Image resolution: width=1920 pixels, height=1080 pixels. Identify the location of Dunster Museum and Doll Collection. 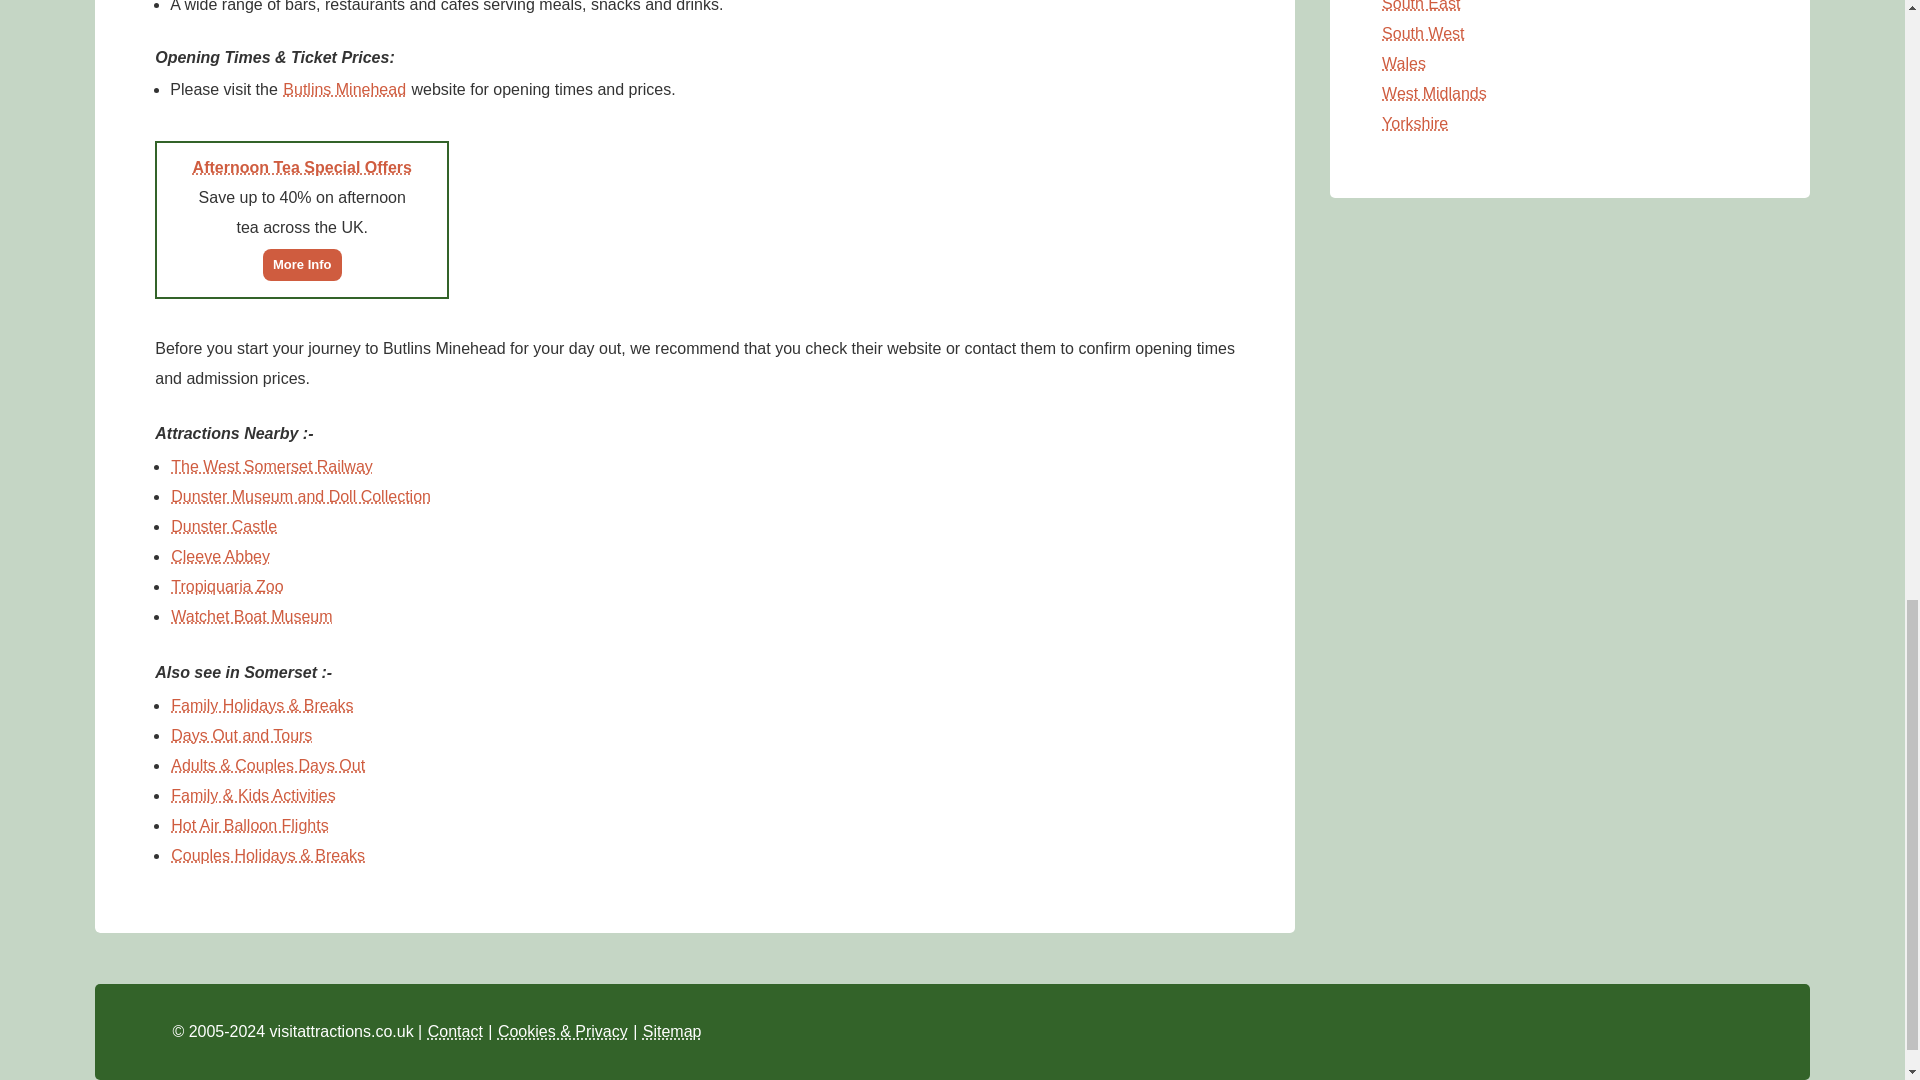
(301, 496).